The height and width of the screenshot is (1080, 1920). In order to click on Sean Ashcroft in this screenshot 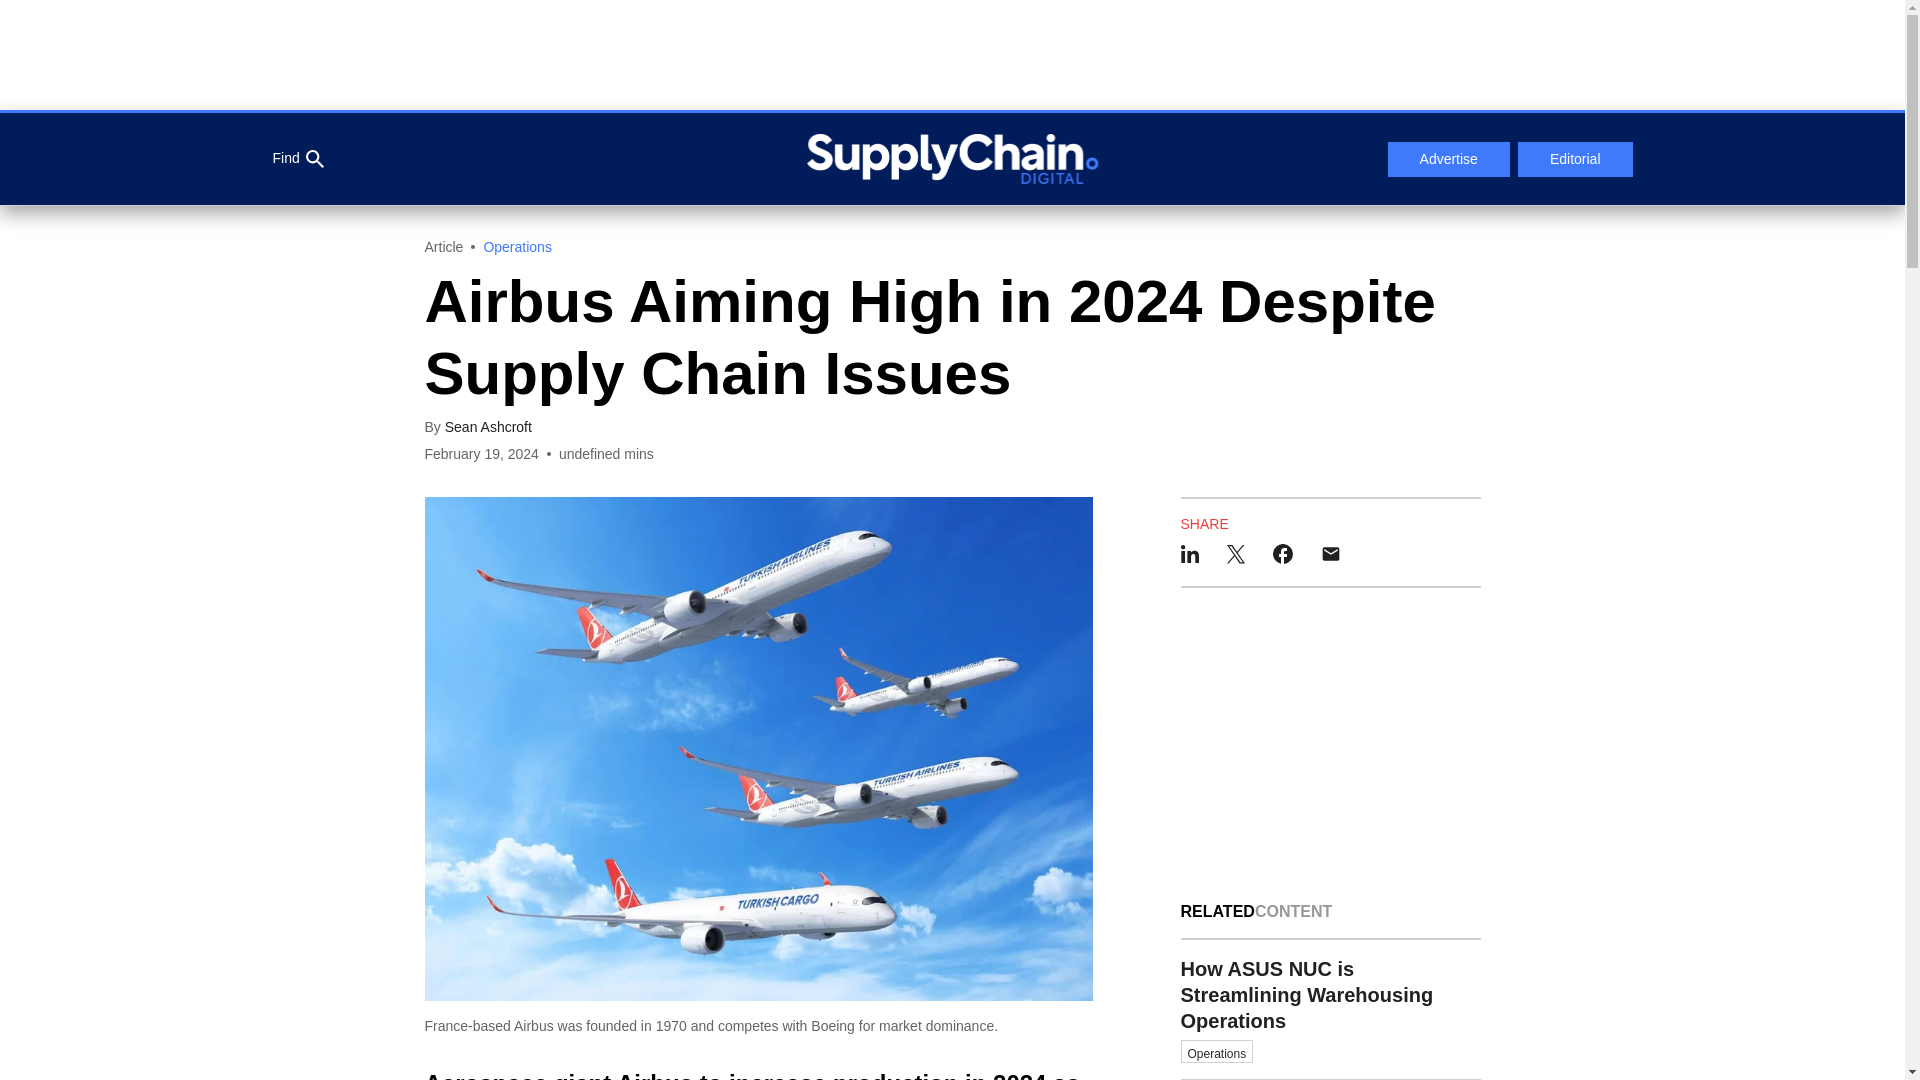, I will do `click(488, 427)`.